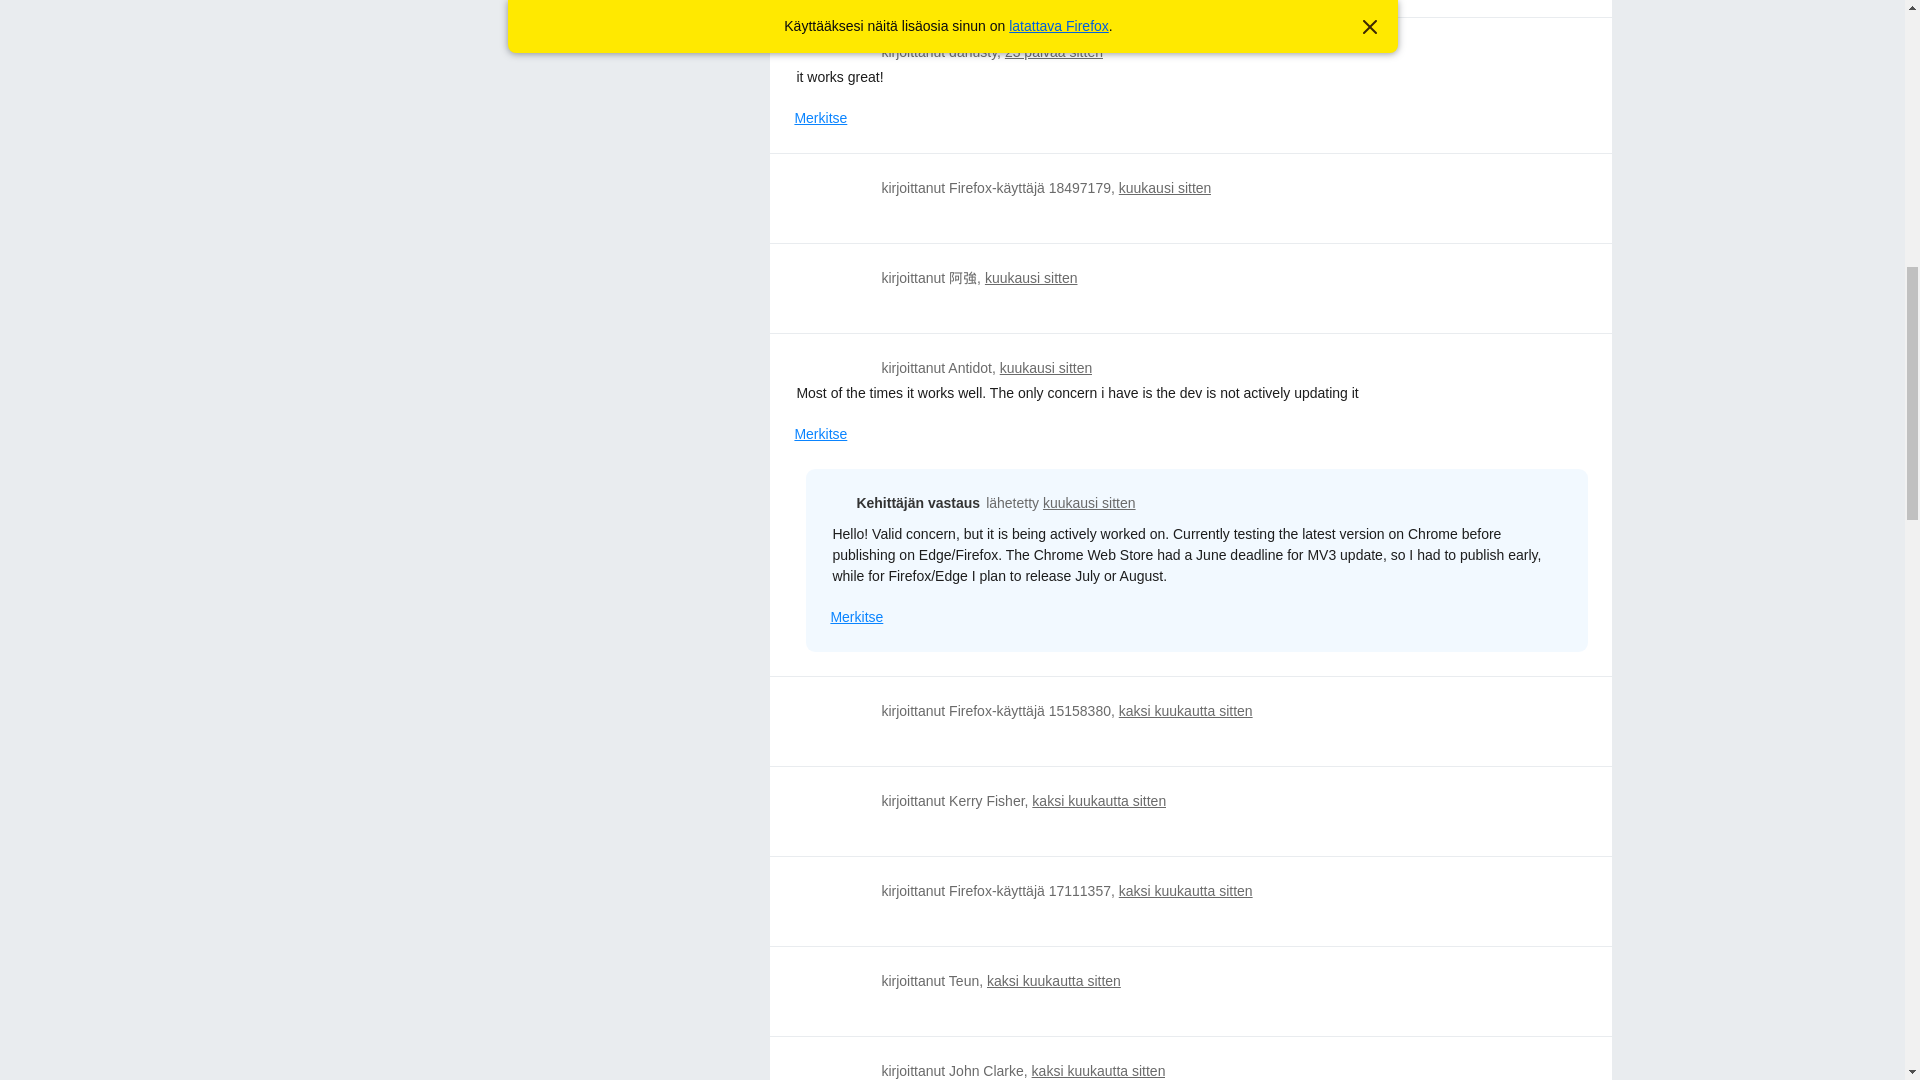 Image resolution: width=1920 pixels, height=1080 pixels. What do you see at coordinates (1046, 367) in the screenshot?
I see `kuukausi sitten` at bounding box center [1046, 367].